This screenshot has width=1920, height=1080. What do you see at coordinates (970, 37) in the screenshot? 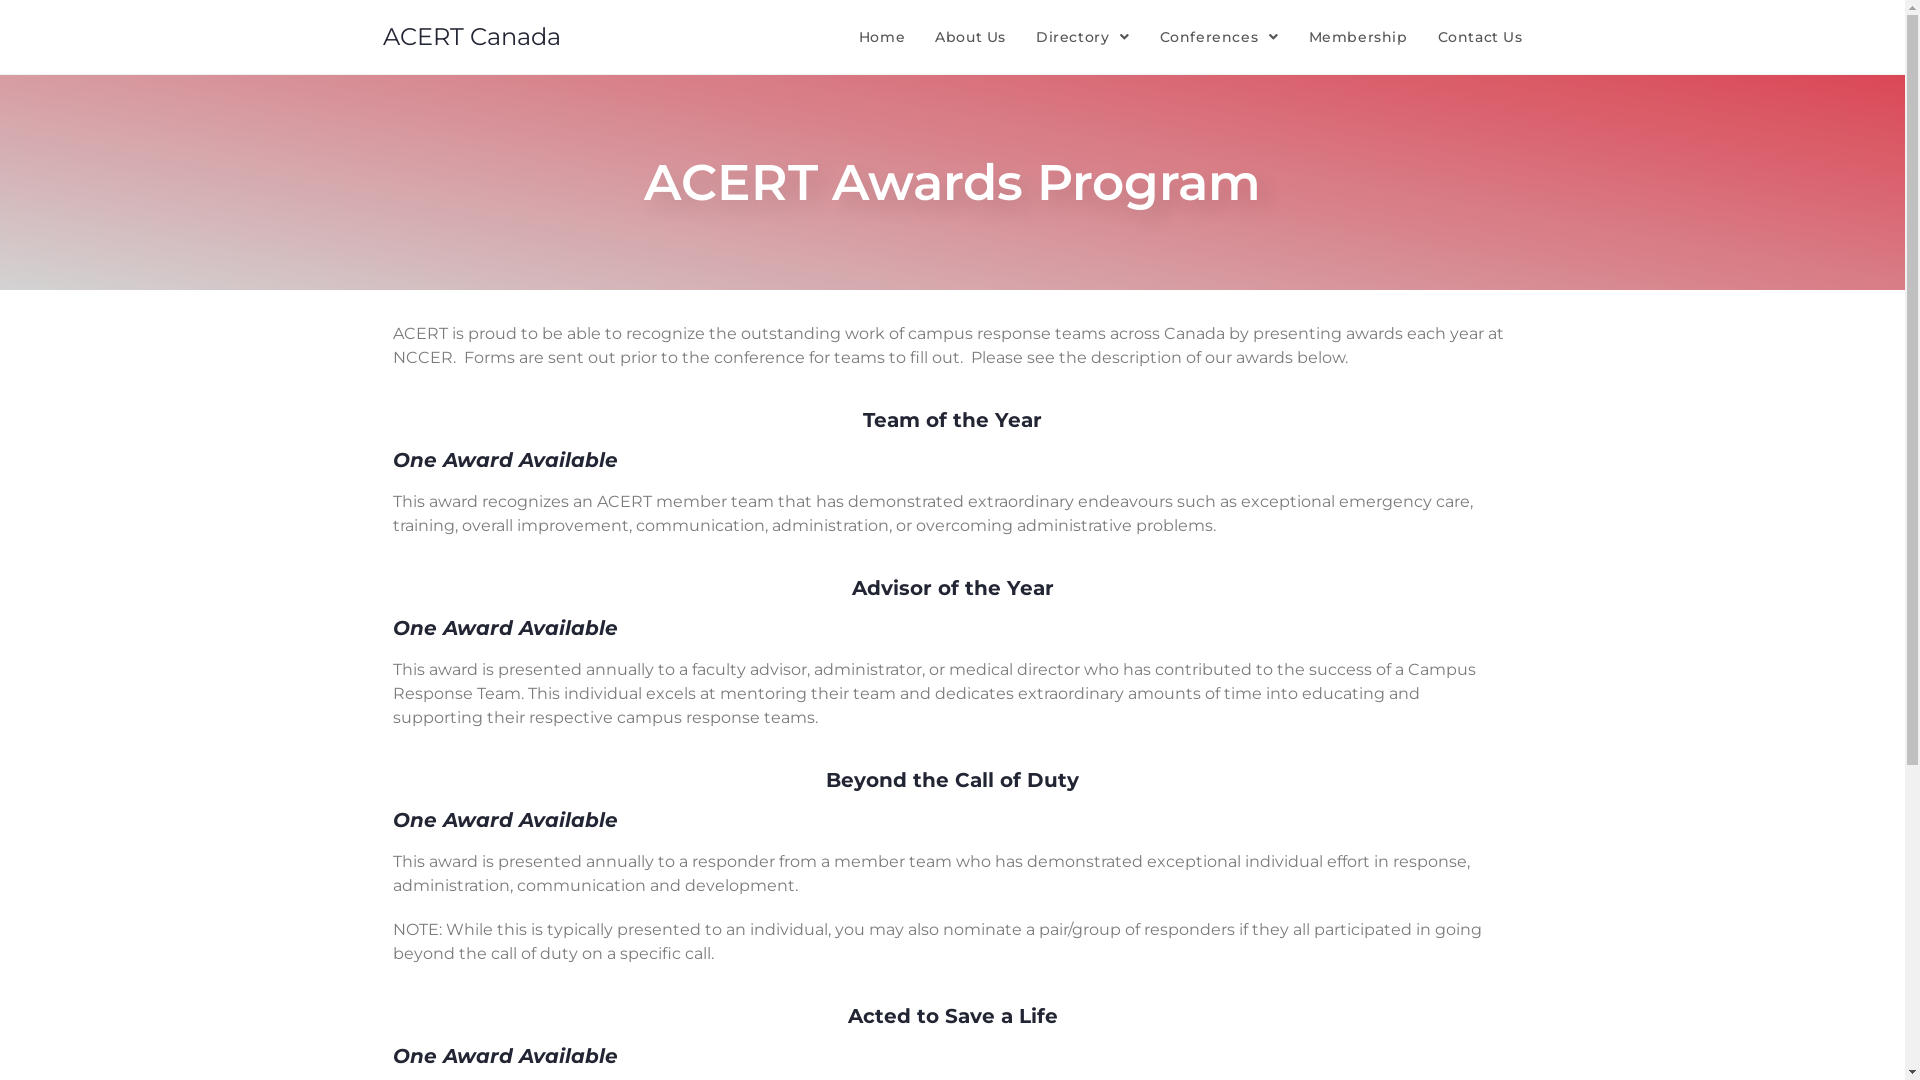
I see `About Us` at bounding box center [970, 37].